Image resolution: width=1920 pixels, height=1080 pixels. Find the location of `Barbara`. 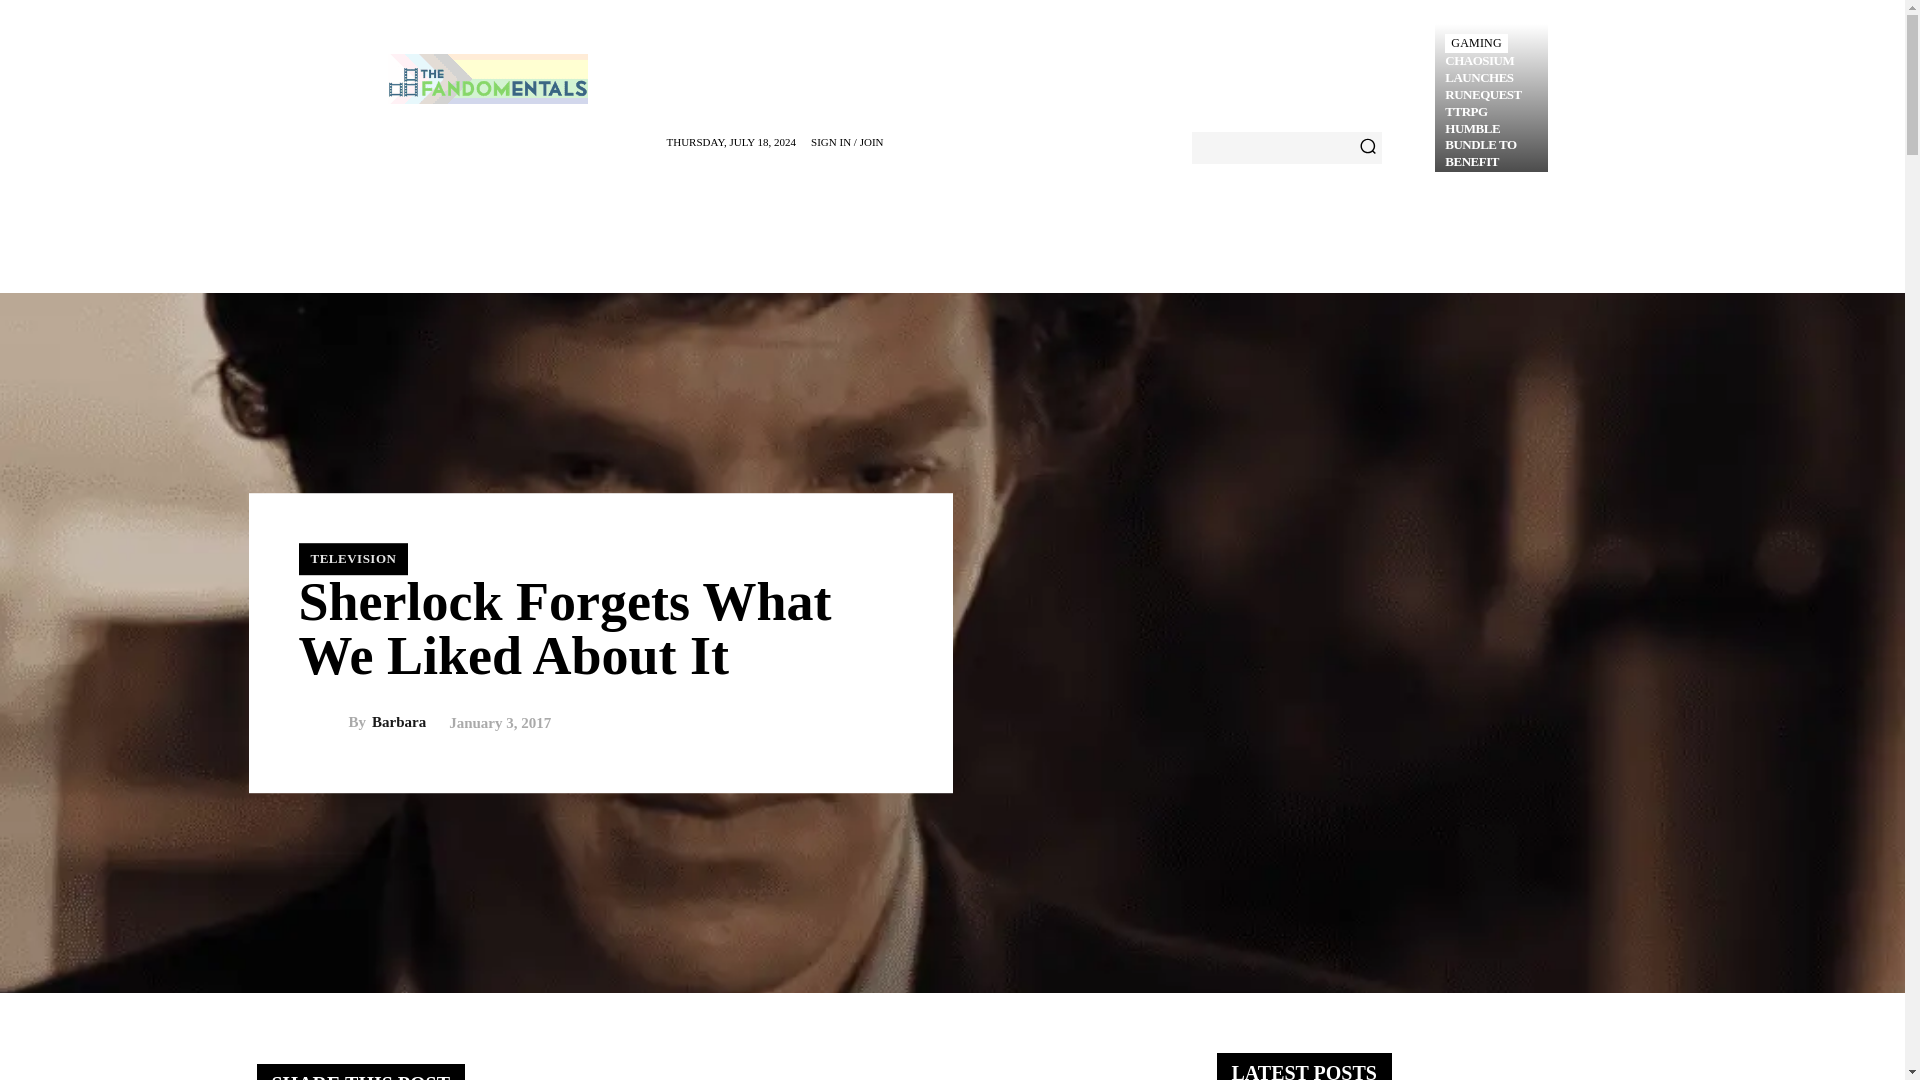

Barbara is located at coordinates (322, 723).